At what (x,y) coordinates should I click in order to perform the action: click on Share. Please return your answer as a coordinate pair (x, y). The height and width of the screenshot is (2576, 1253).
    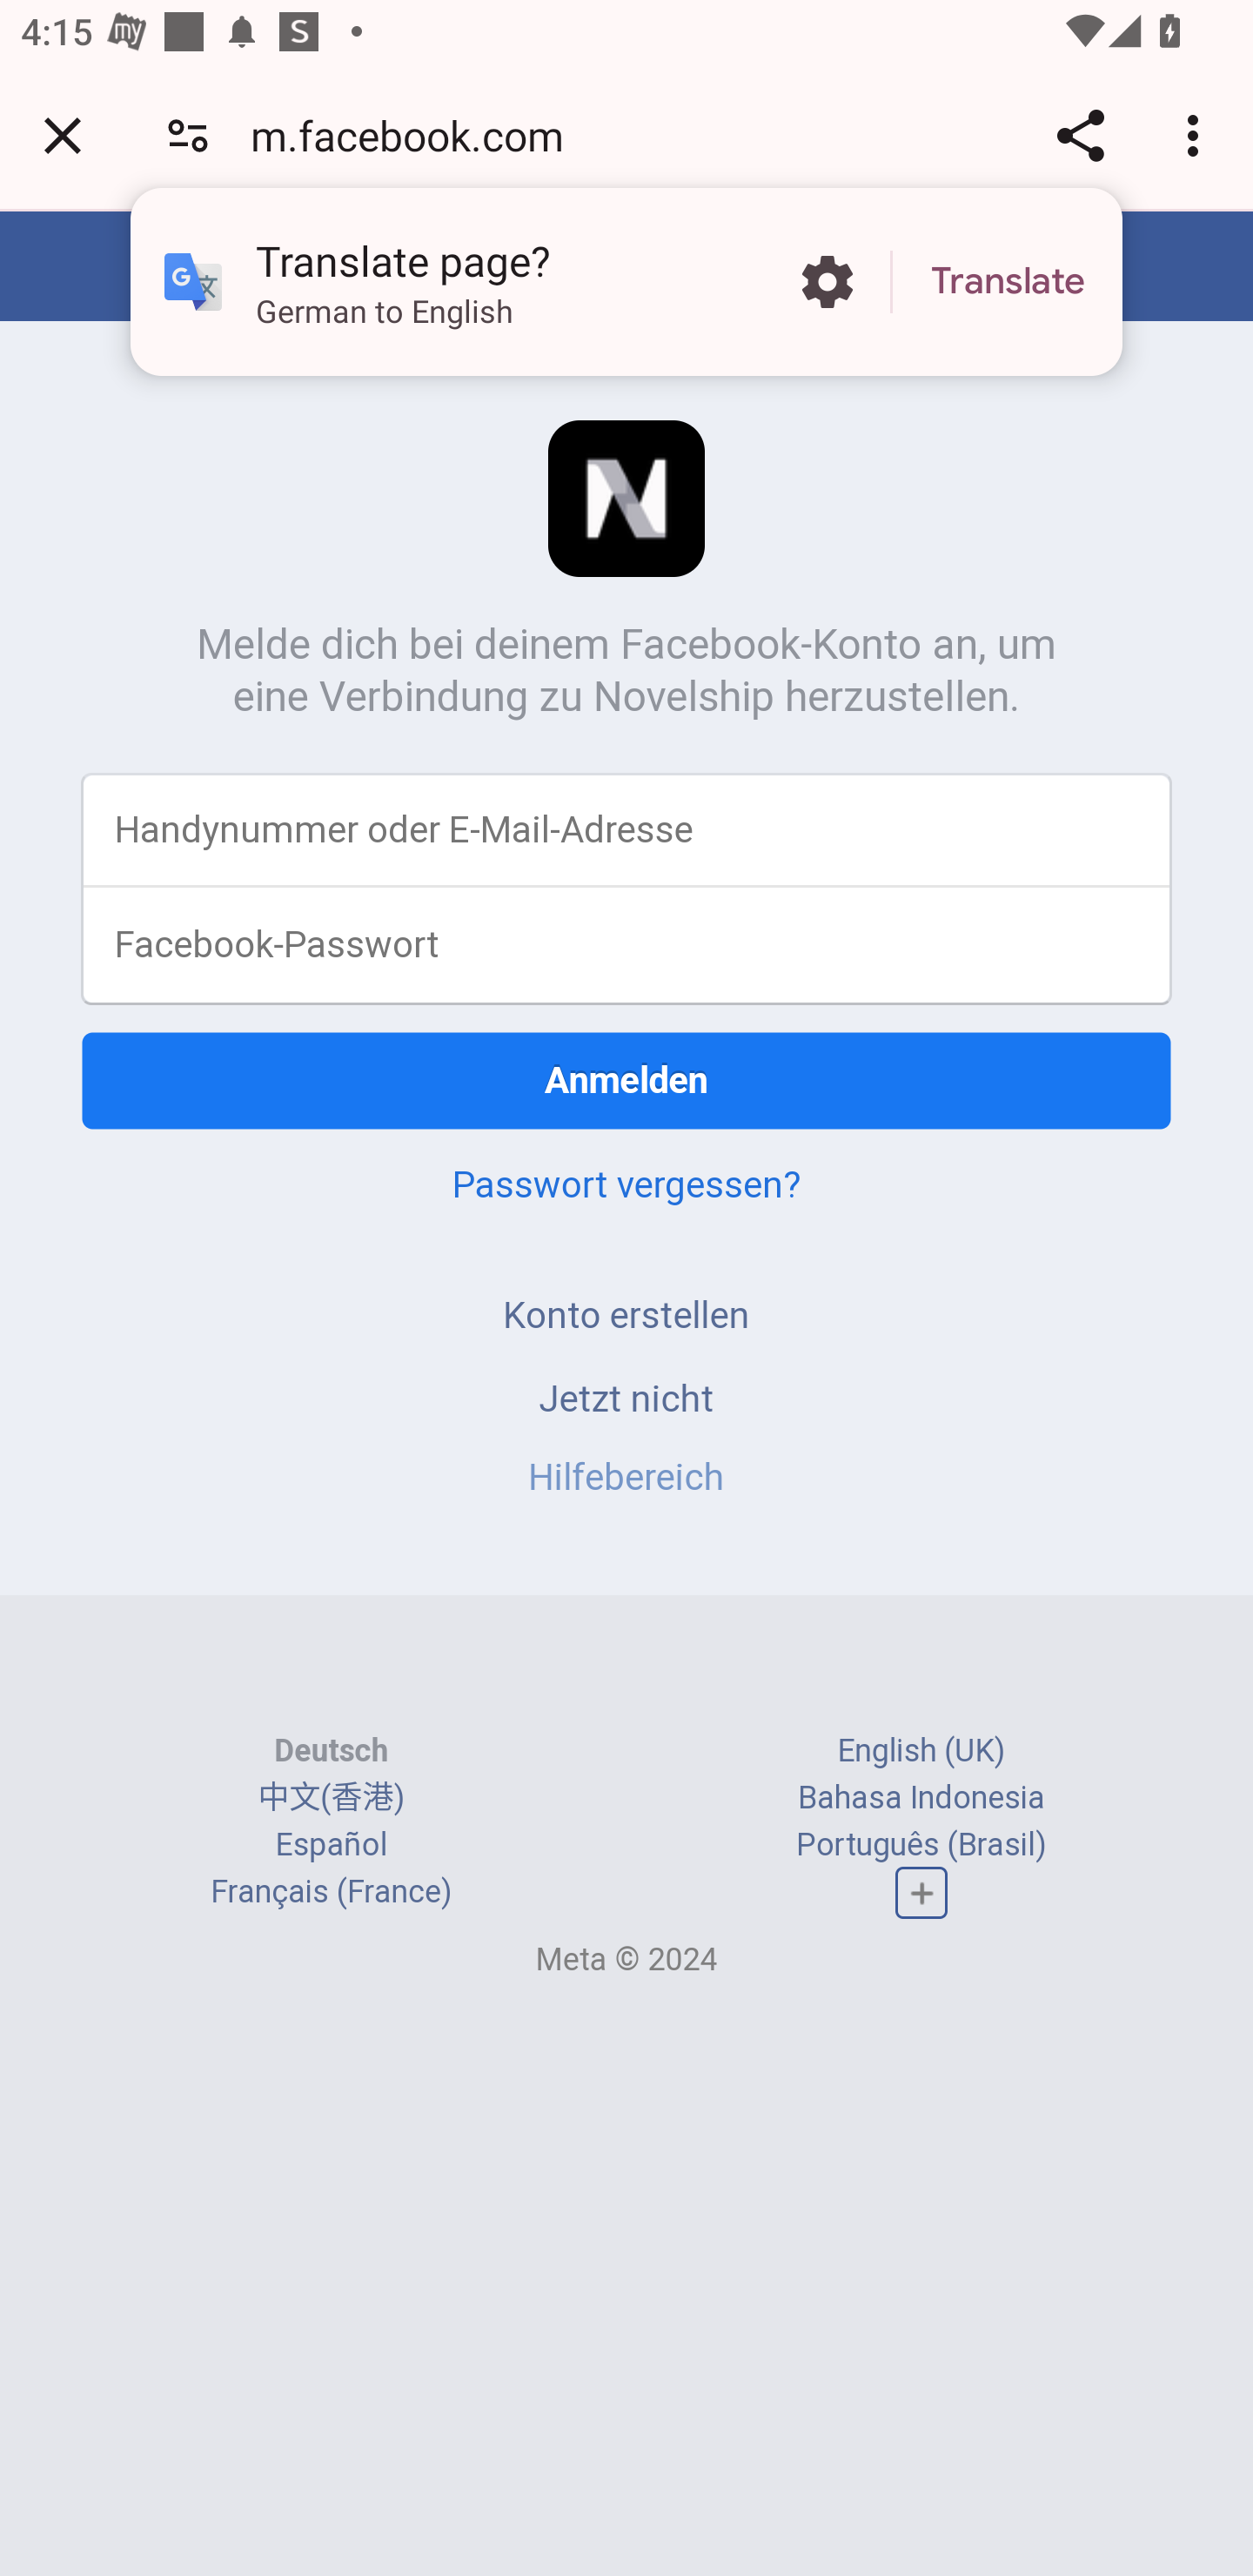
    Looking at the image, I should click on (1080, 135).